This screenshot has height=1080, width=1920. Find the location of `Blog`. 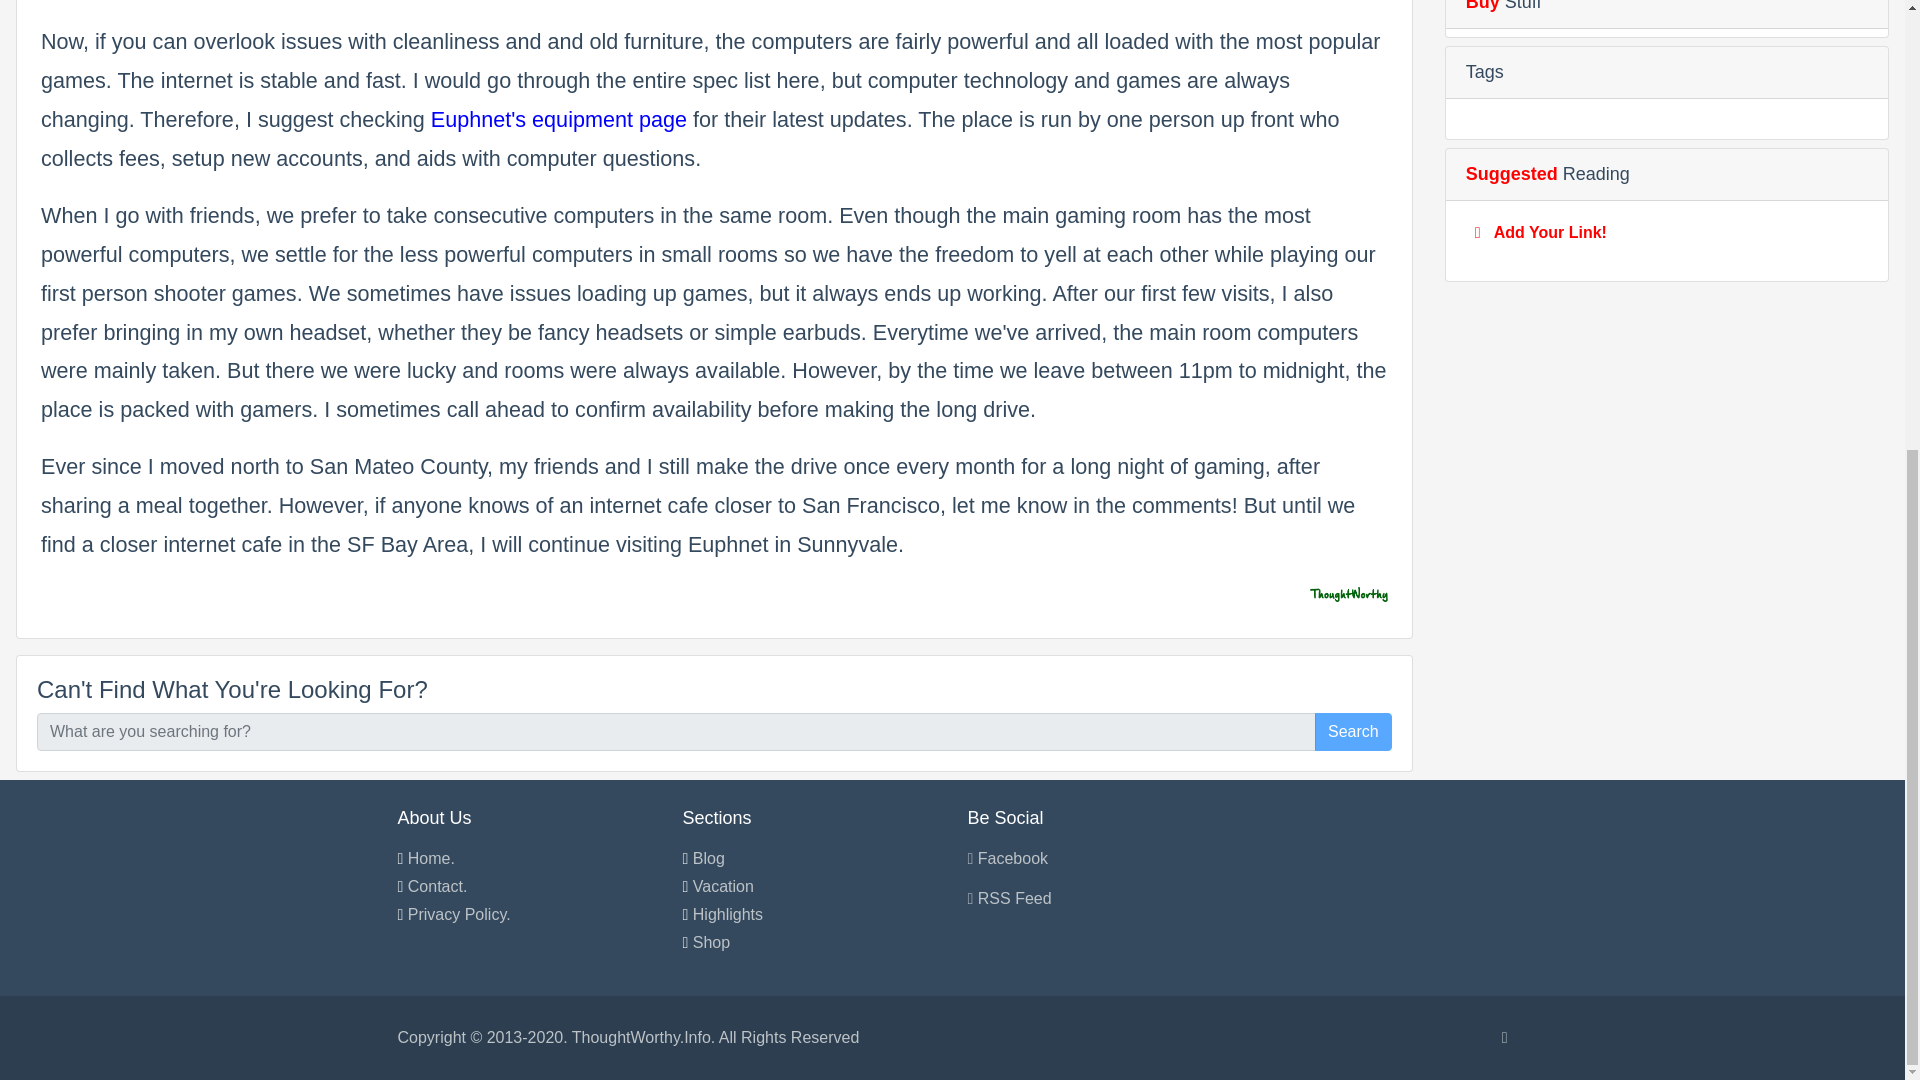

Blog is located at coordinates (709, 858).